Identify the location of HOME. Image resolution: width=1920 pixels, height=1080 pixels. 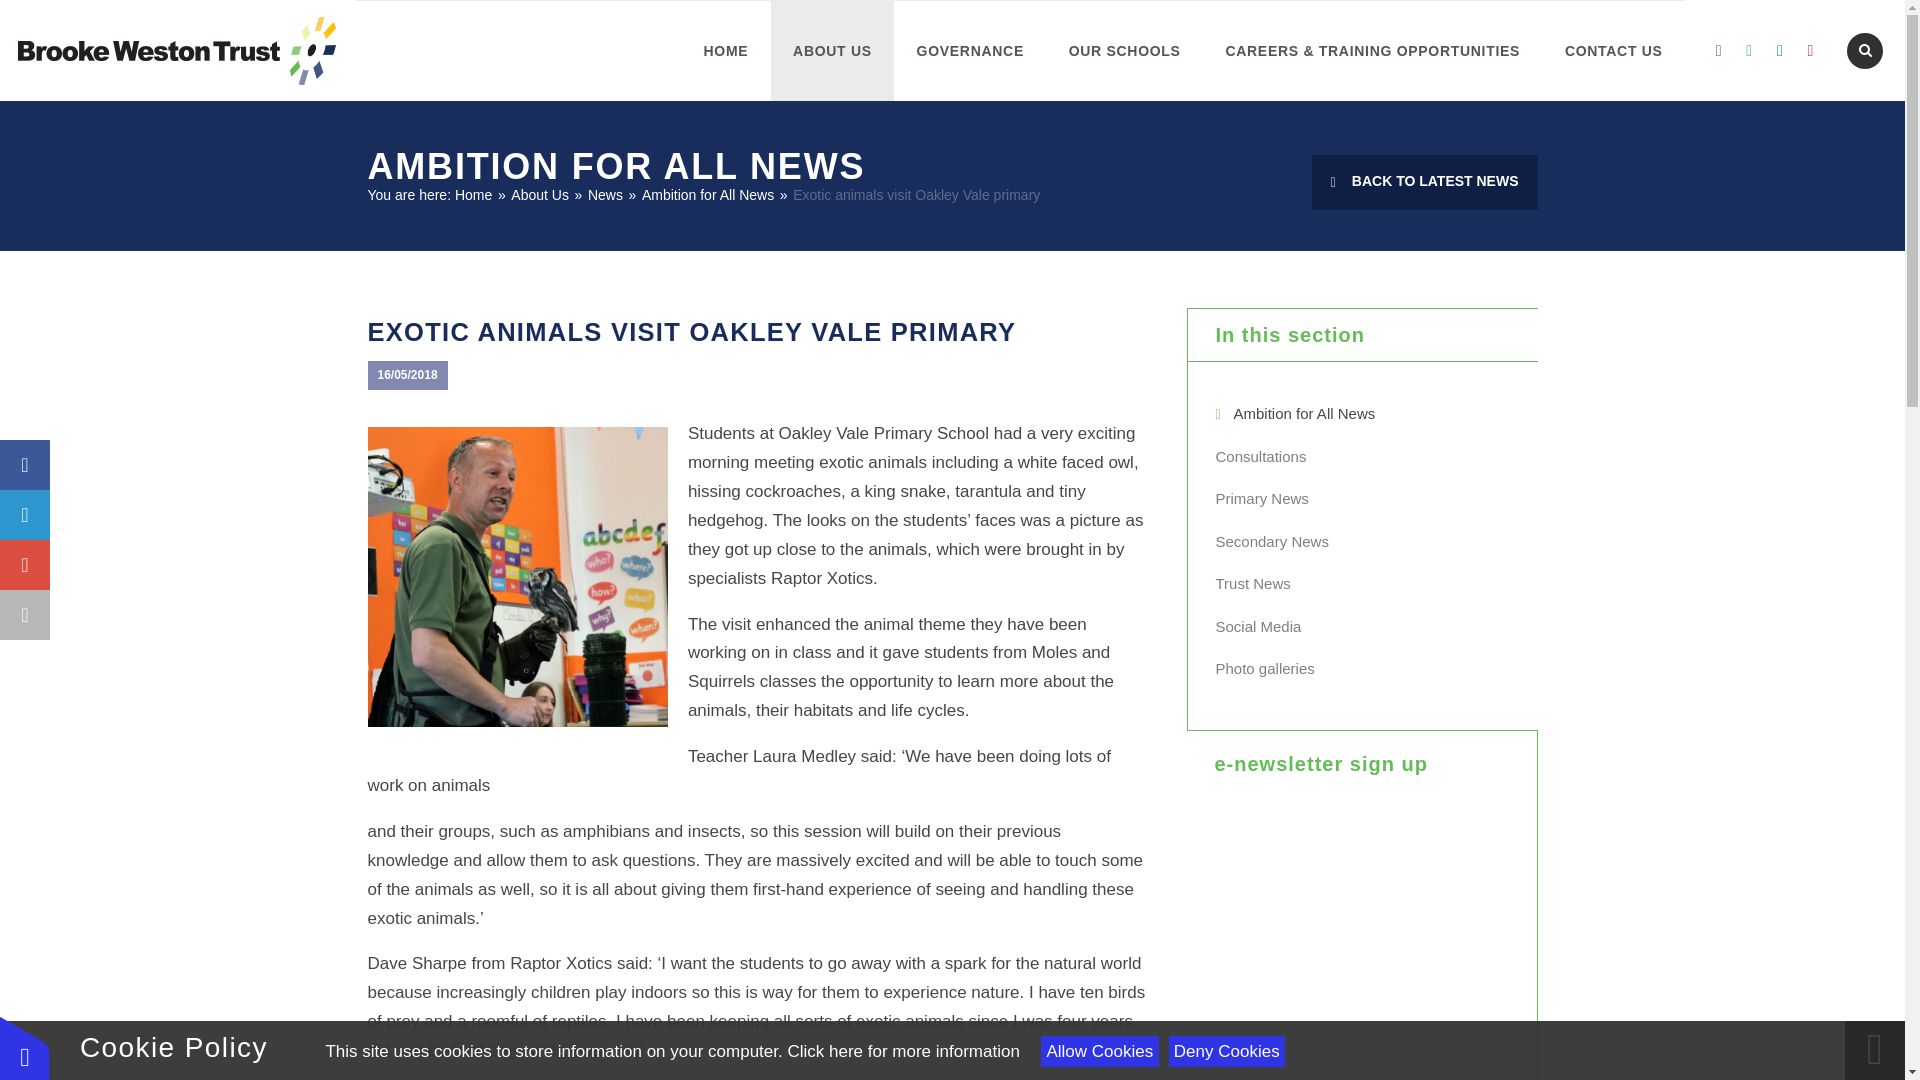
(726, 51).